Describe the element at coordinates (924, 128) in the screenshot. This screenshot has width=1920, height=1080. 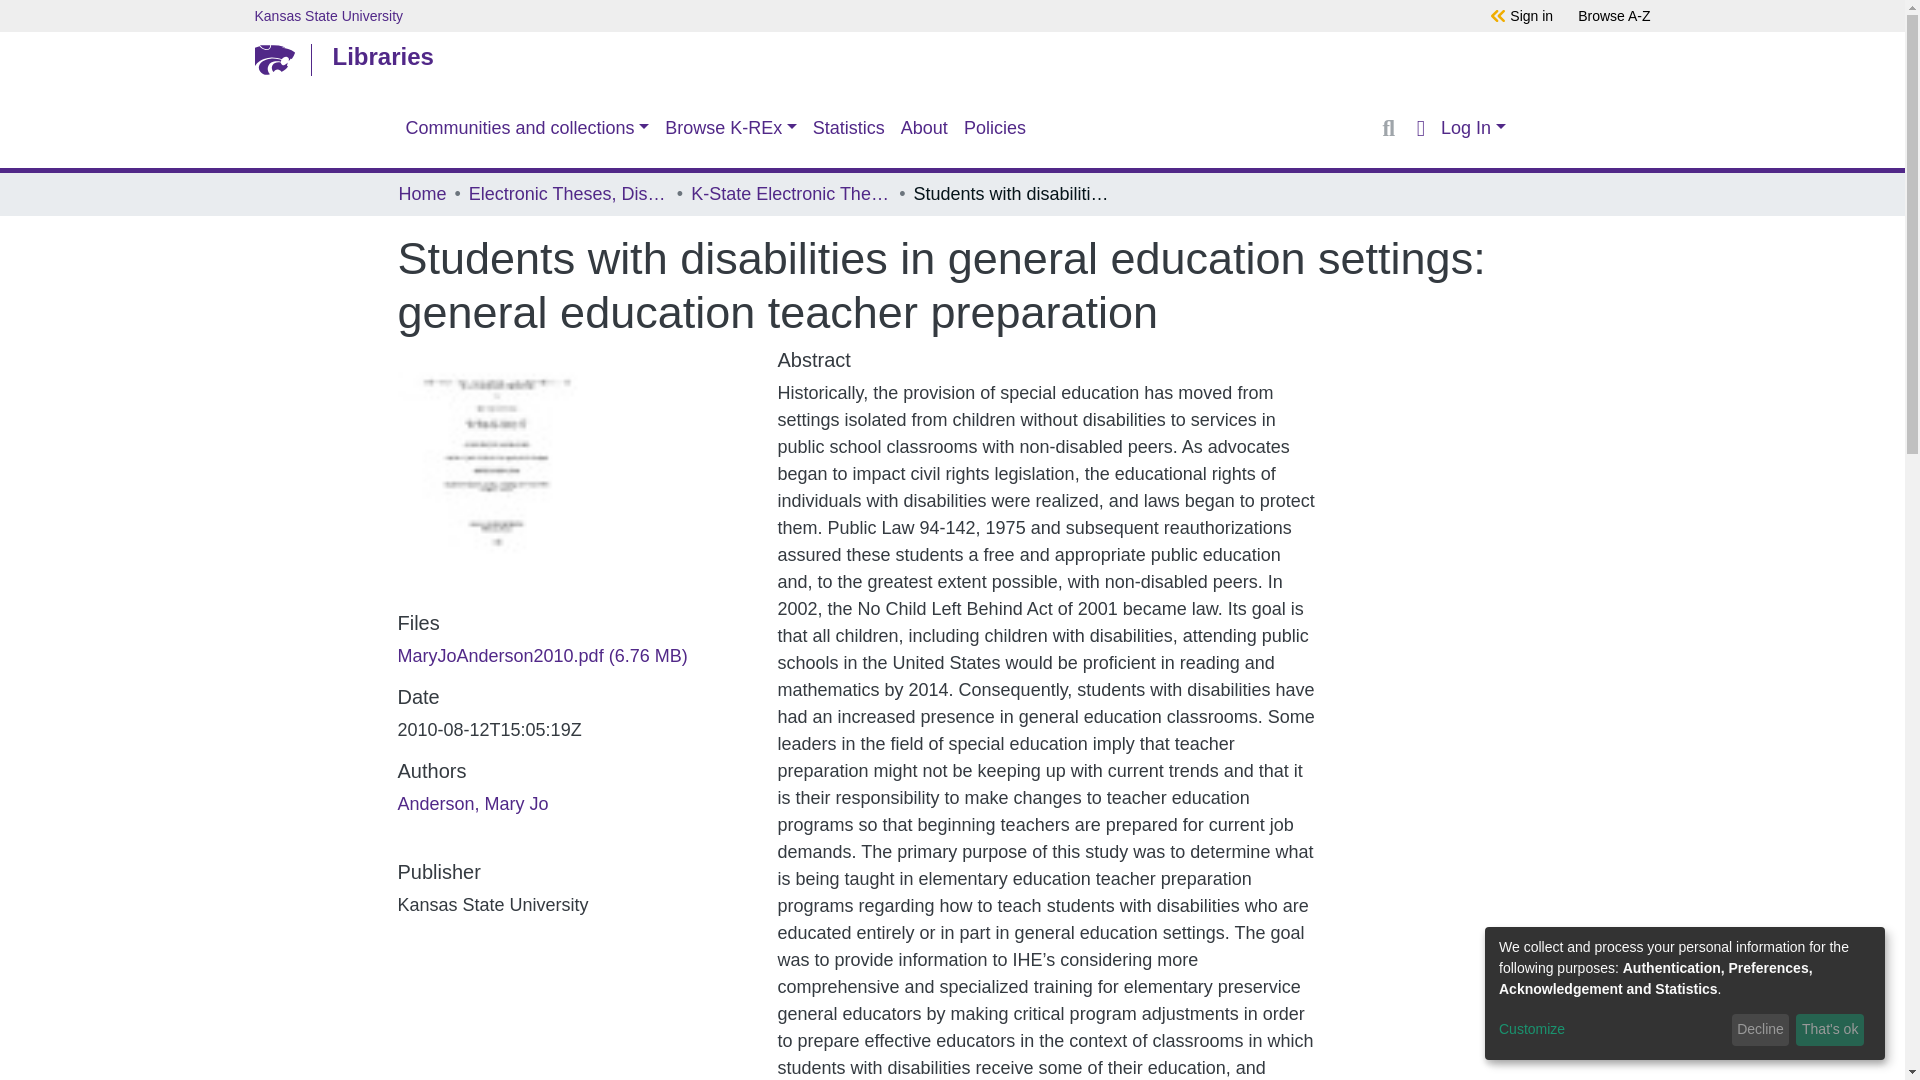
I see `About` at that location.